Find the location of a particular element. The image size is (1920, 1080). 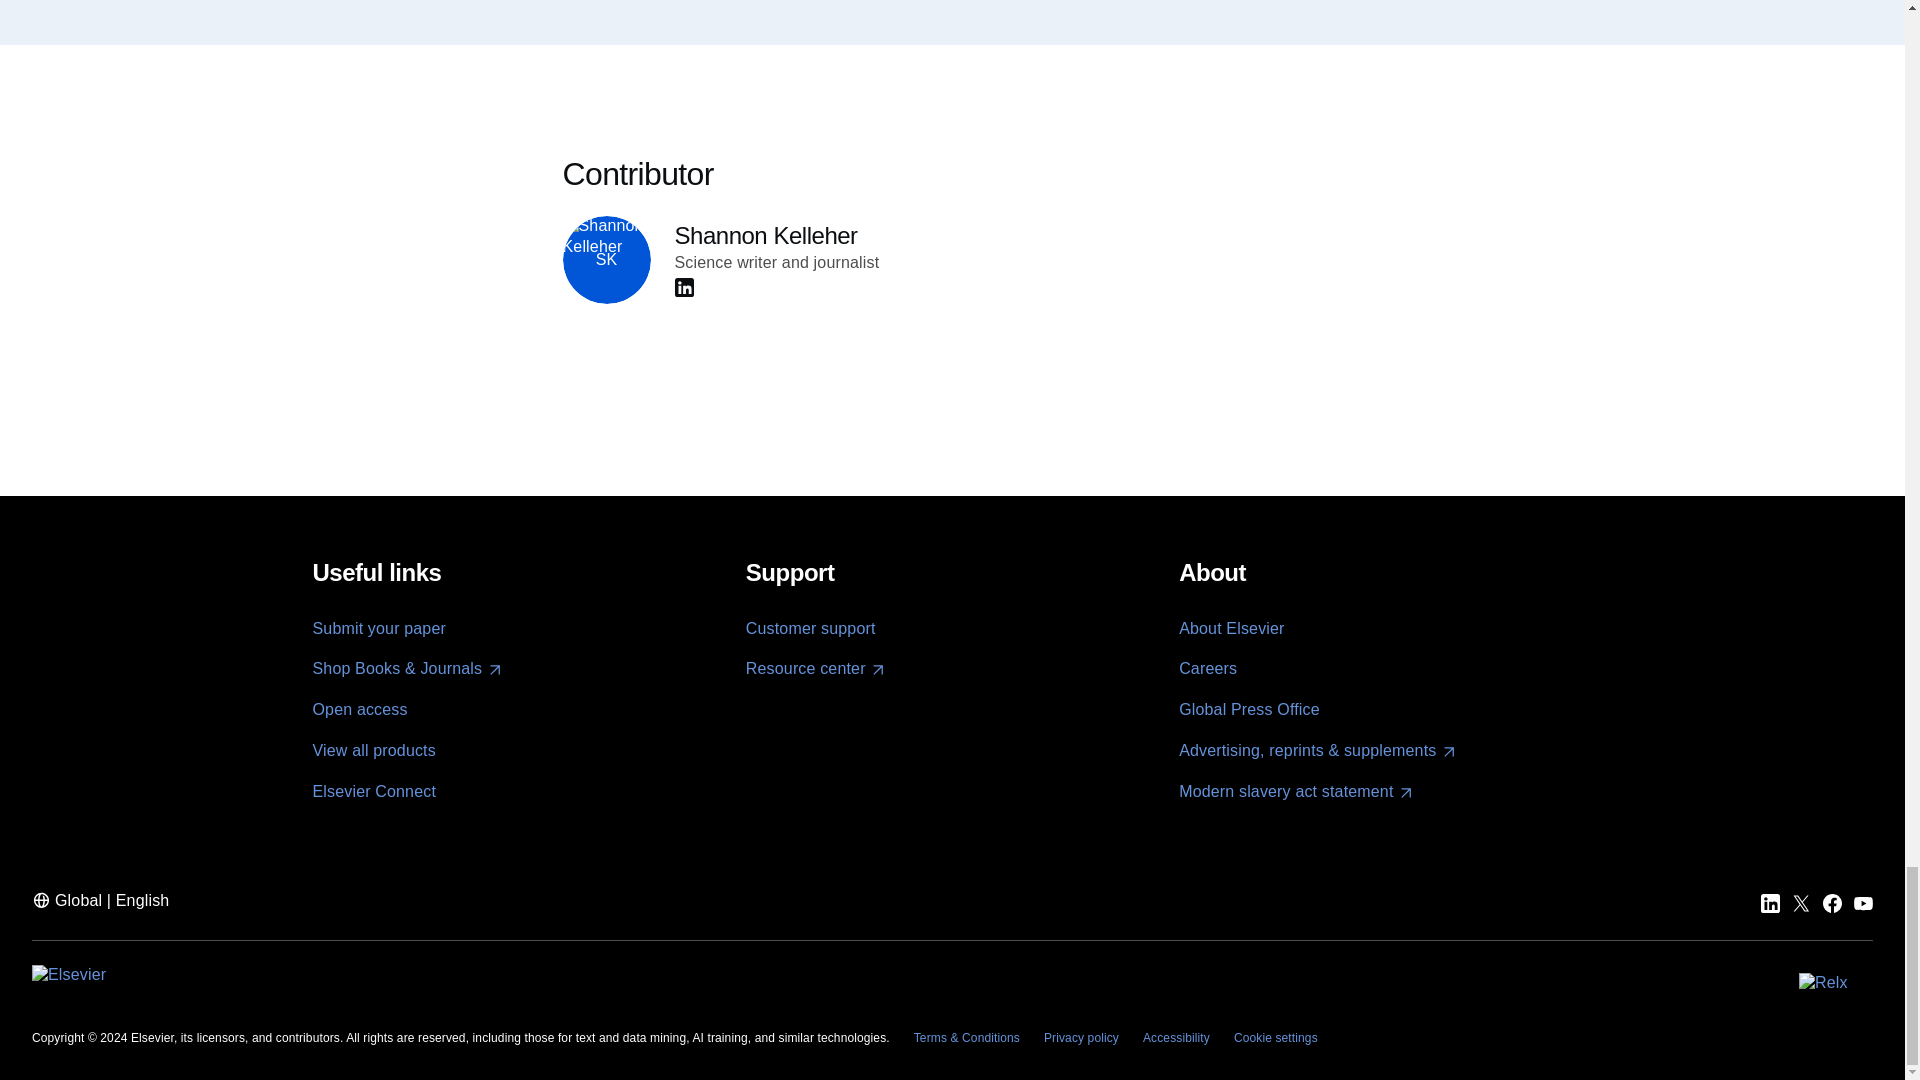

View all products is located at coordinates (373, 750).